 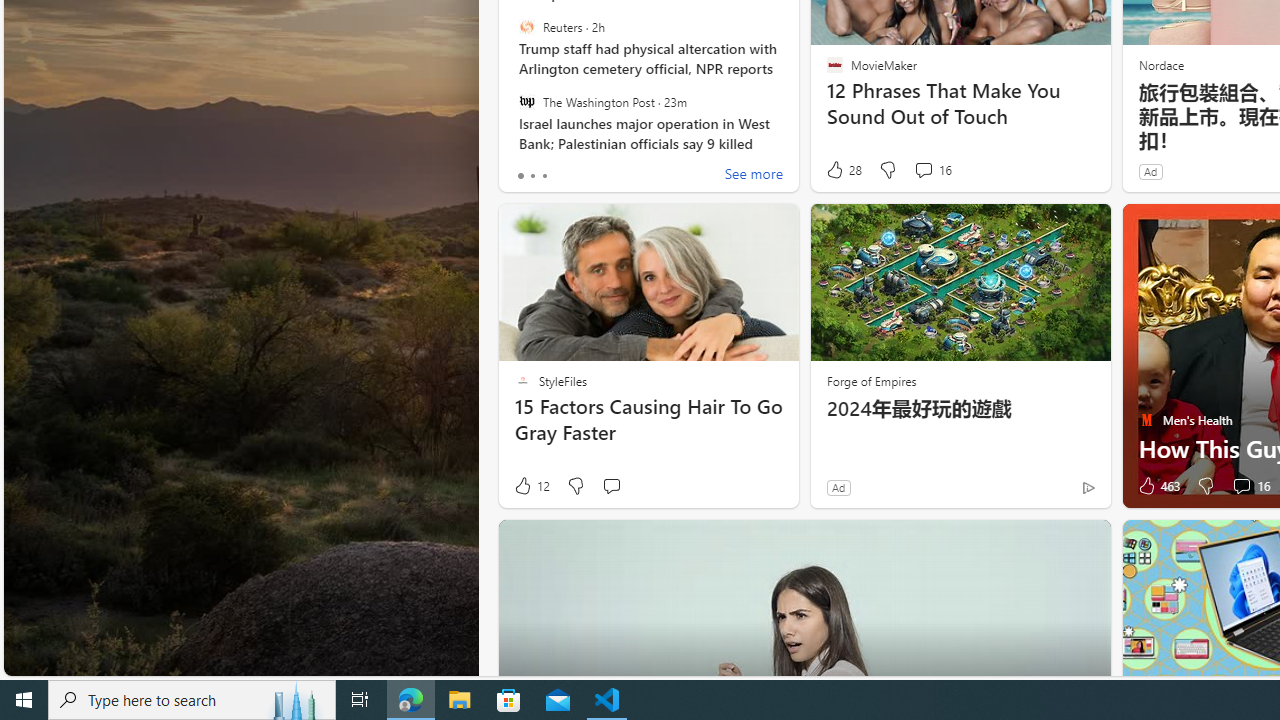 I want to click on The Washington Post, so click(x=526, y=101).